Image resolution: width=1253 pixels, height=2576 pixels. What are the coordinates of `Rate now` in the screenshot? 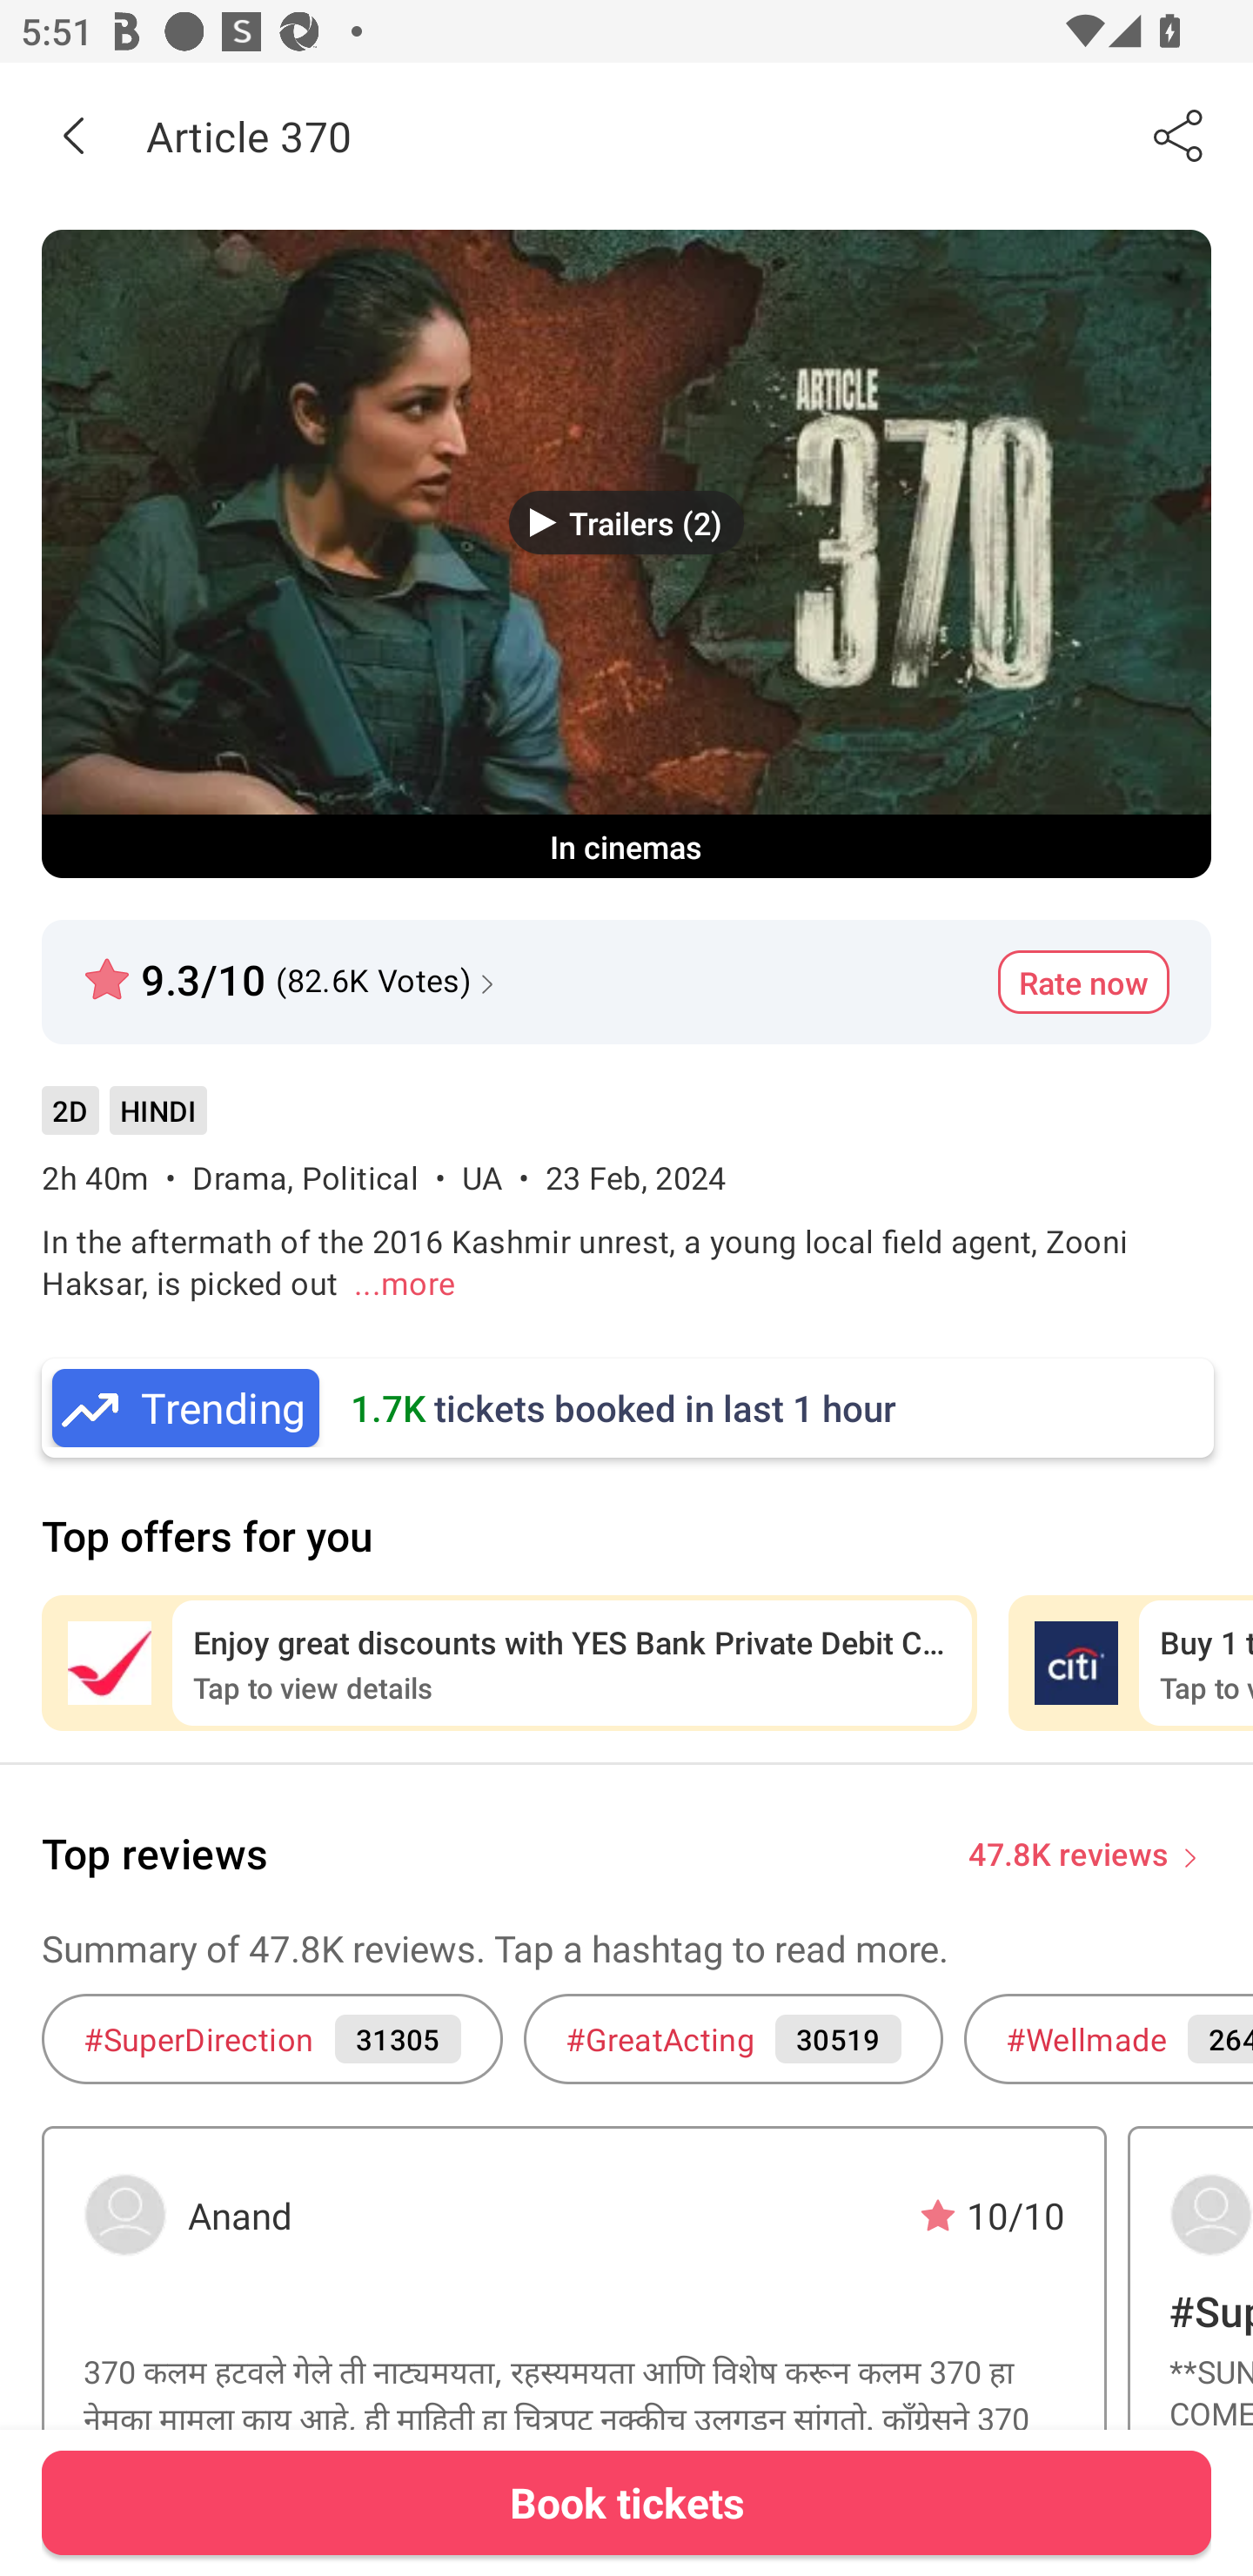 It's located at (1083, 983).